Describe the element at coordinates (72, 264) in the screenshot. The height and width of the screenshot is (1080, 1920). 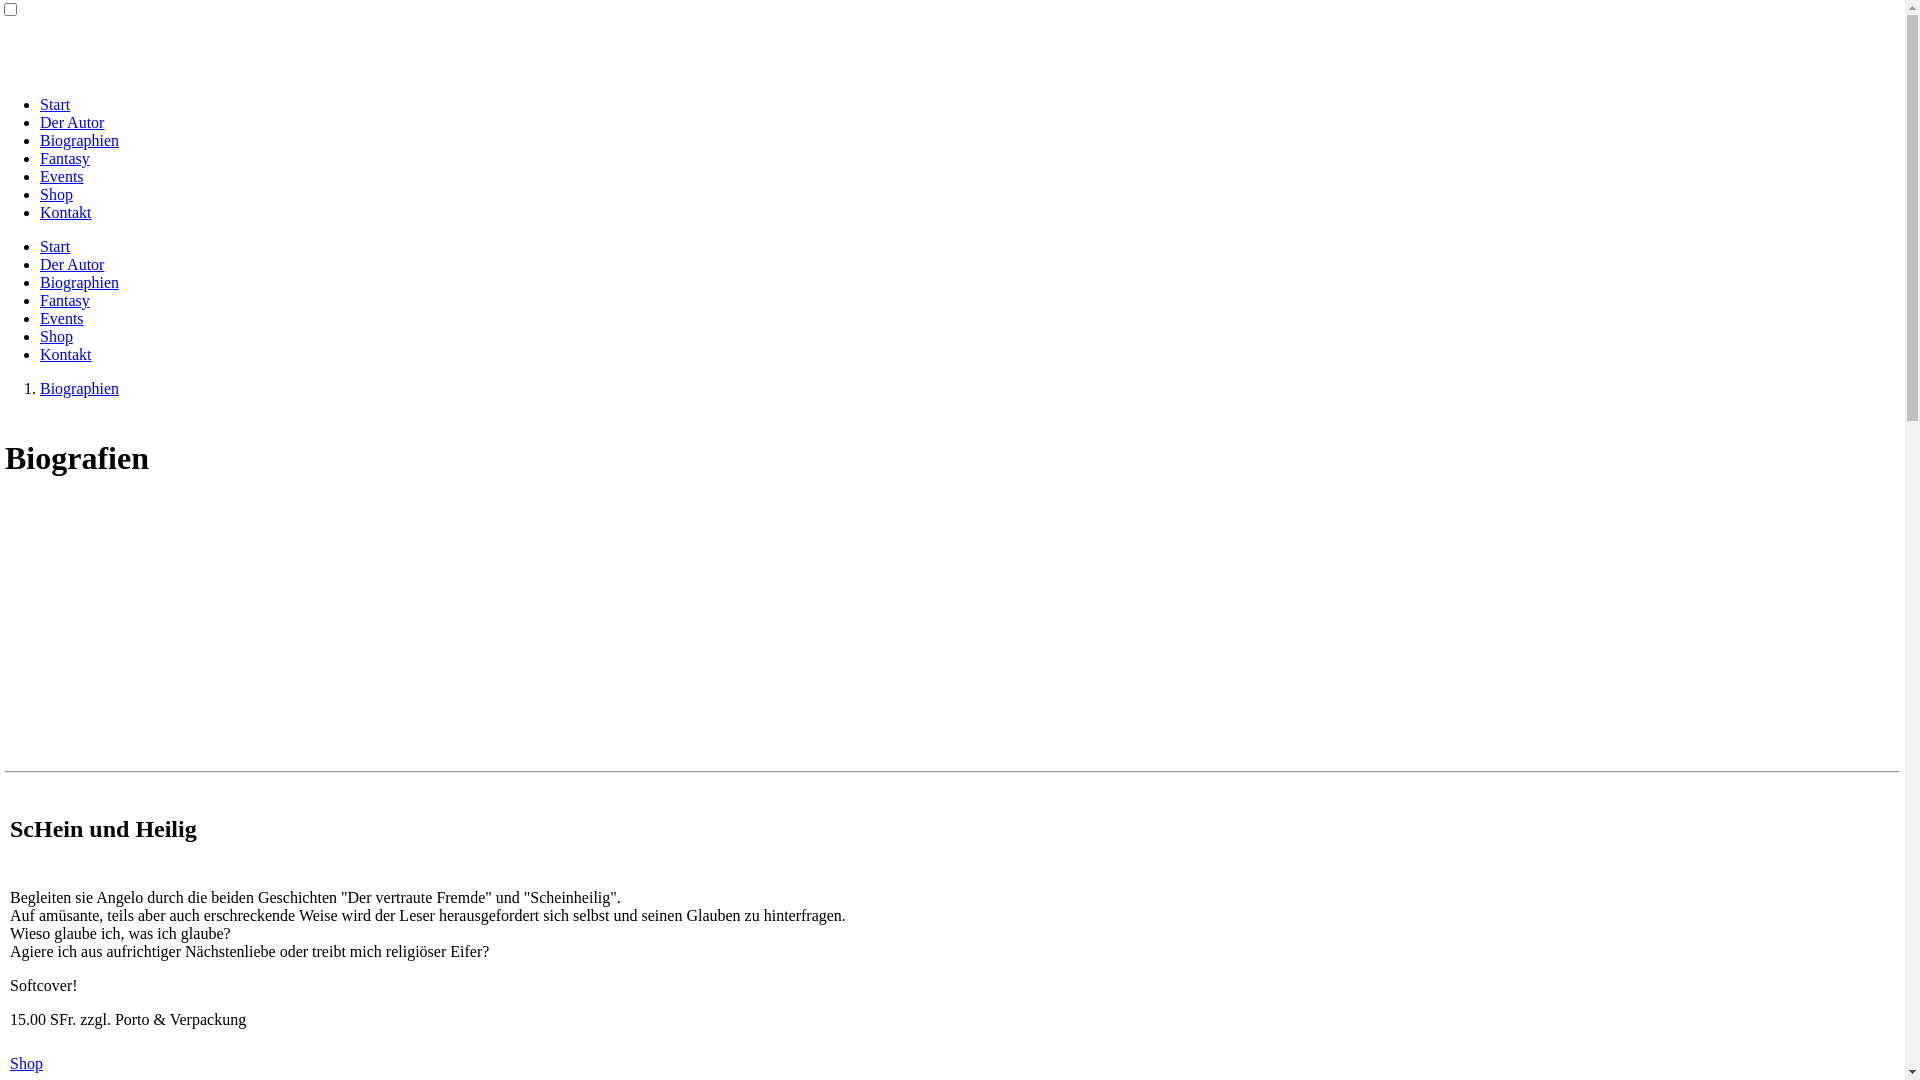
I see `Der Autor` at that location.